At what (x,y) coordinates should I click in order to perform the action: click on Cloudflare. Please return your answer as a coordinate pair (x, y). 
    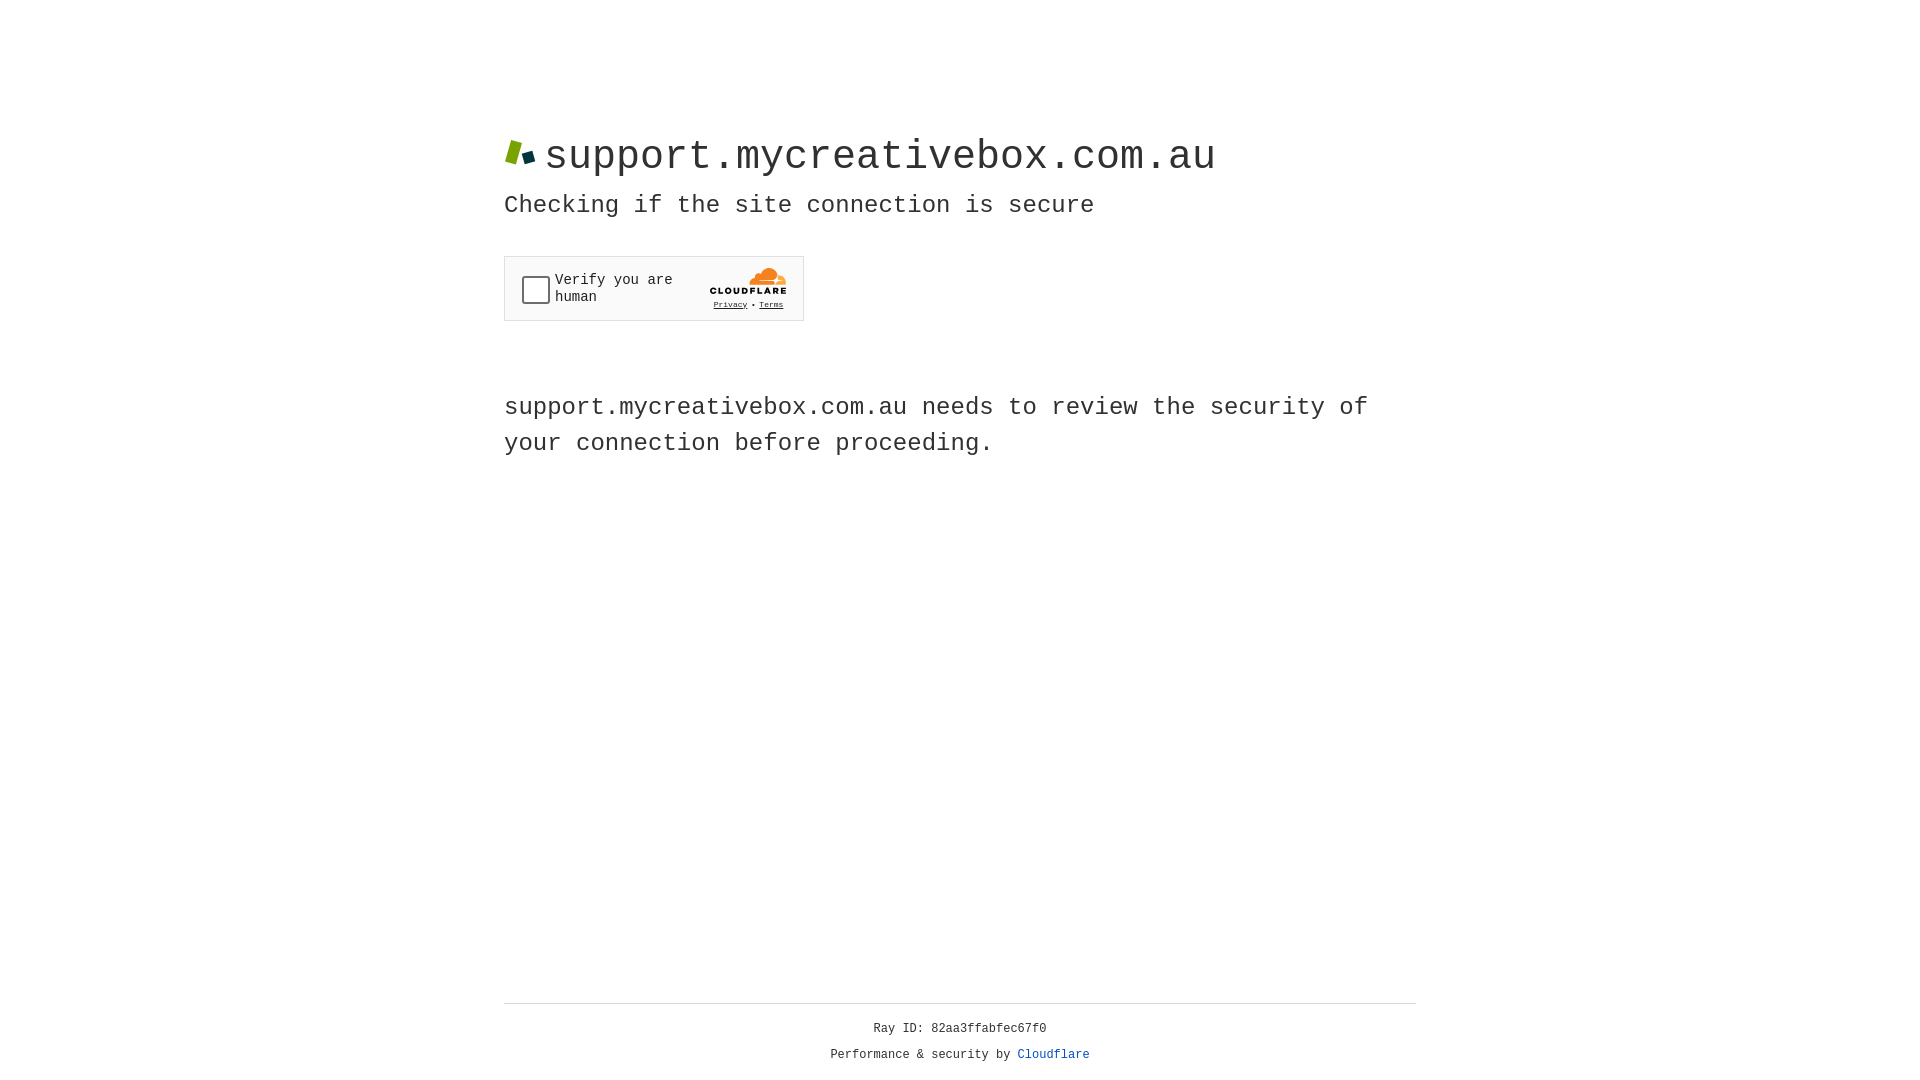
    Looking at the image, I should click on (1054, 1055).